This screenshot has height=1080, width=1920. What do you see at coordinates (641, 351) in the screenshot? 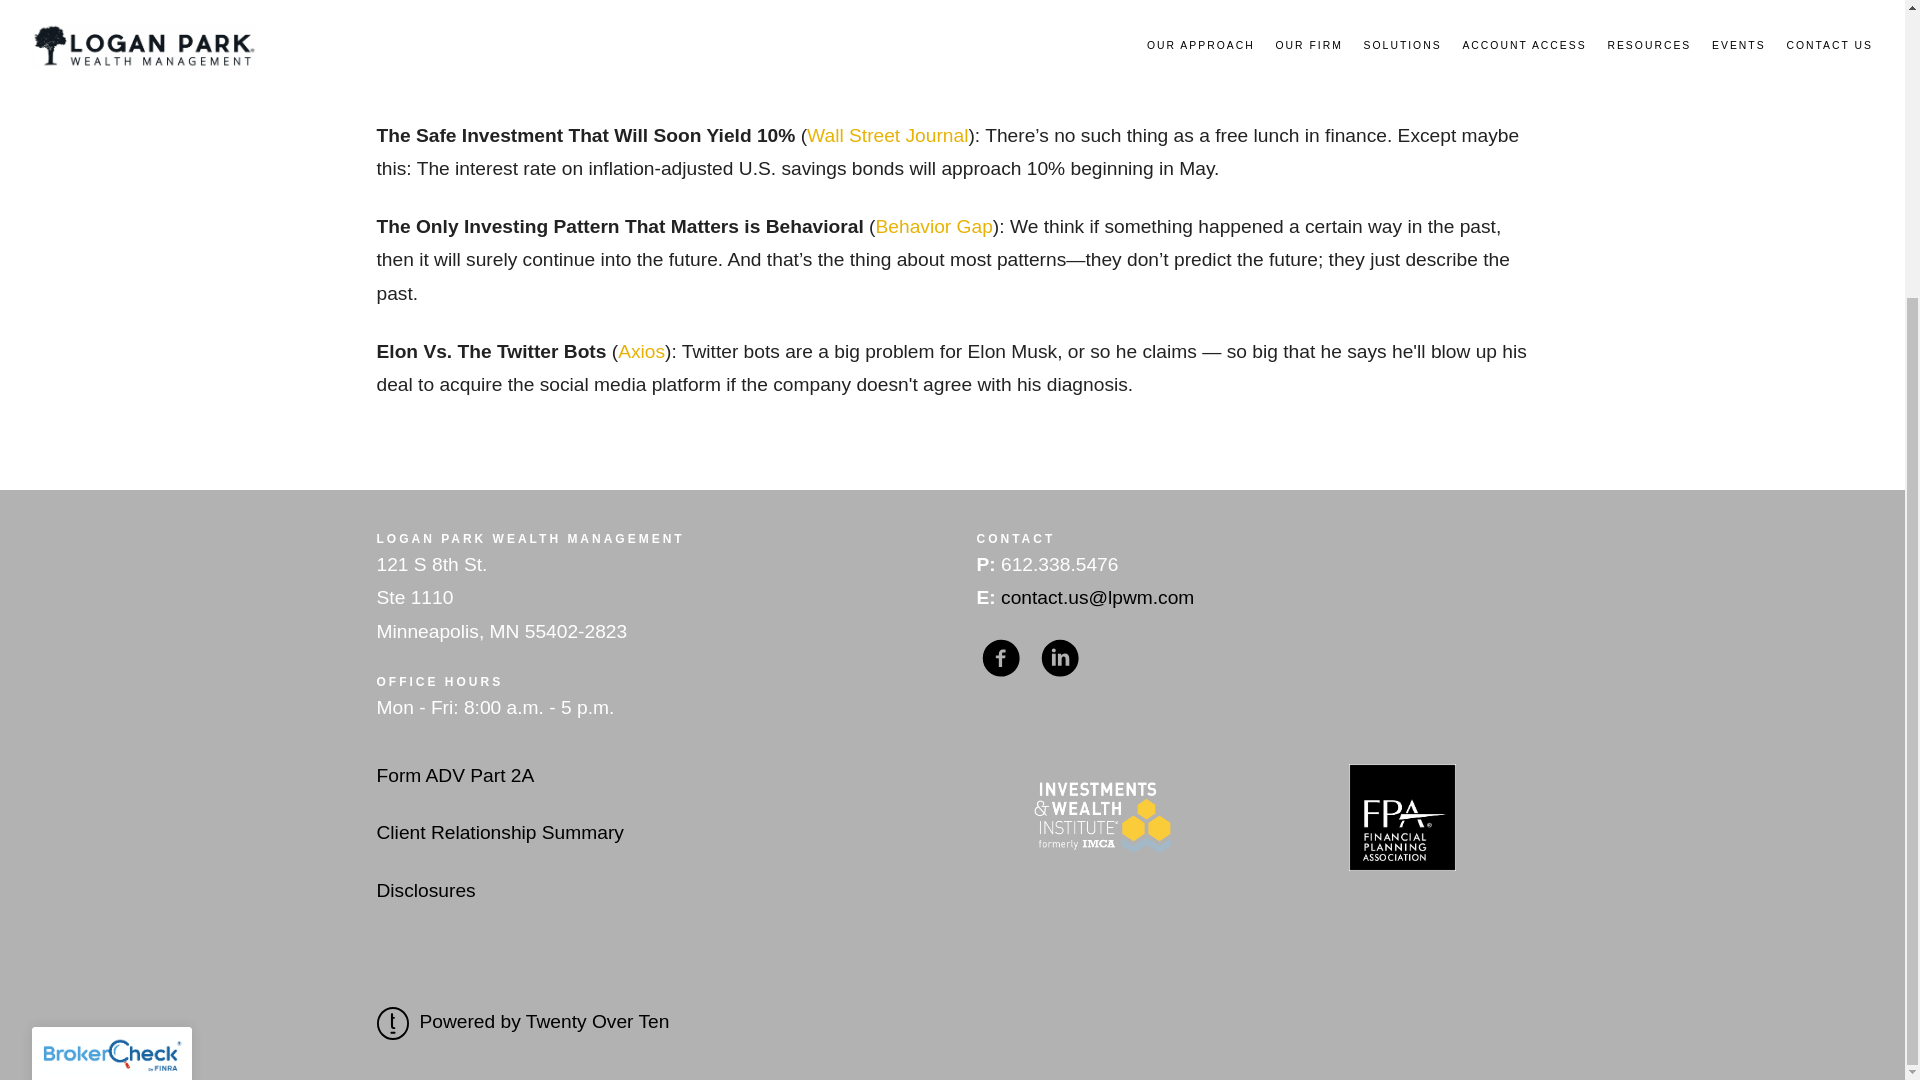
I see `Axios` at bounding box center [641, 351].